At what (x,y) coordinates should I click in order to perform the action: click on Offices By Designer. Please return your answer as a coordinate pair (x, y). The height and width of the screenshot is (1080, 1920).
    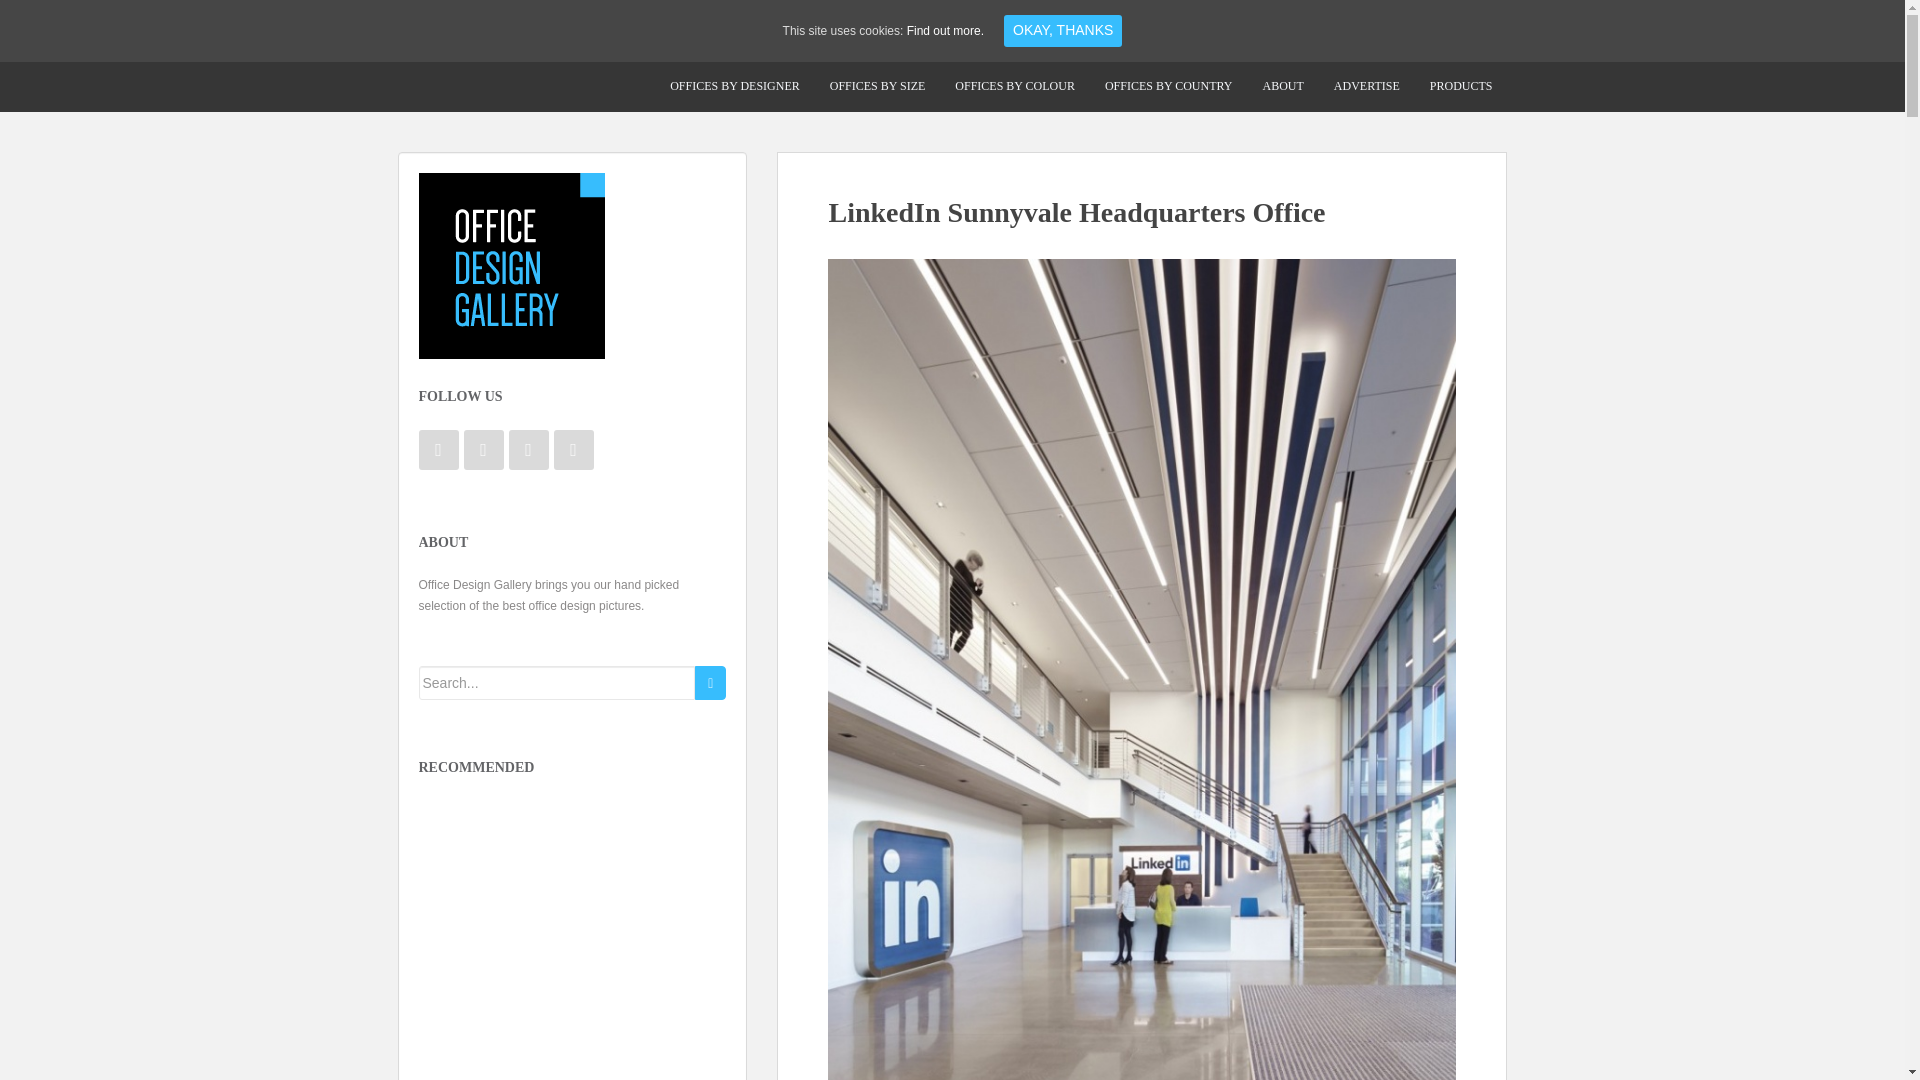
    Looking at the image, I should click on (734, 86).